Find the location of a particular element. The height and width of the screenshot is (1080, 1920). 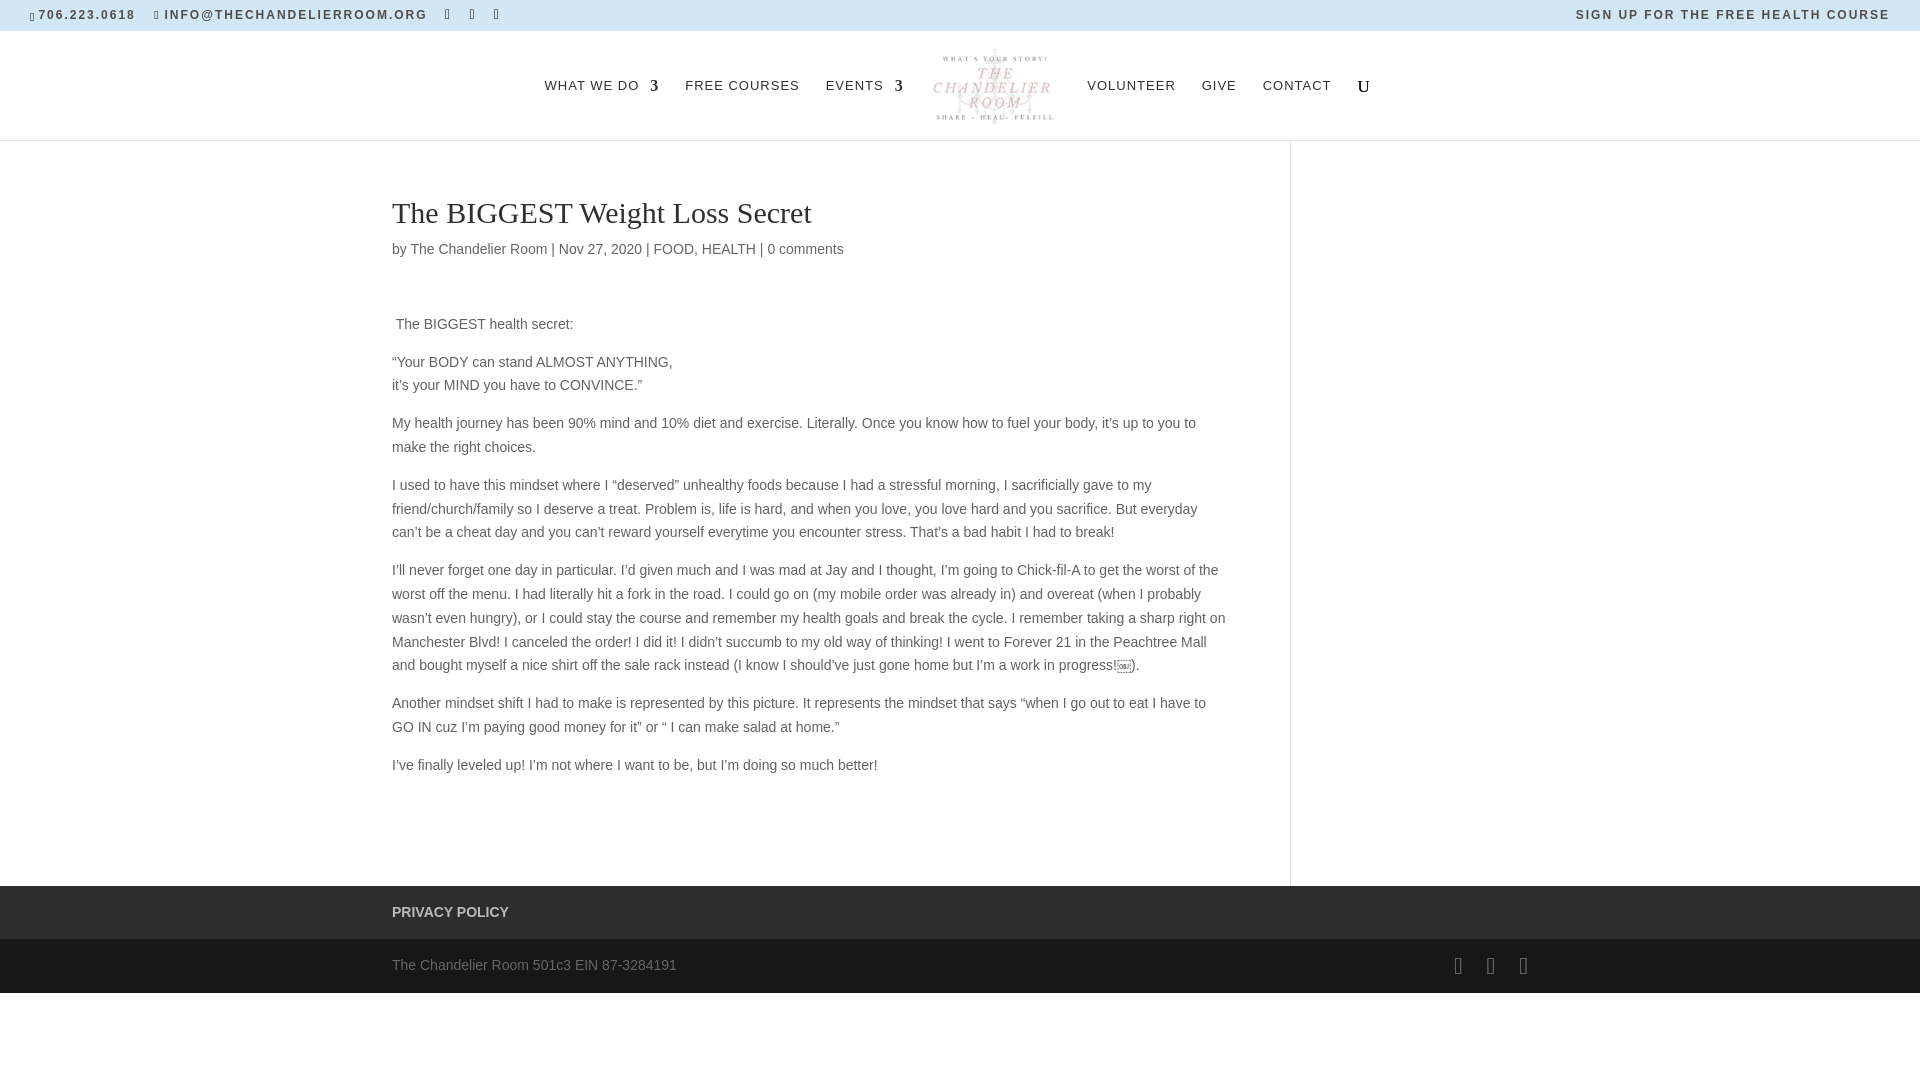

WHAT WE DO is located at coordinates (602, 109).